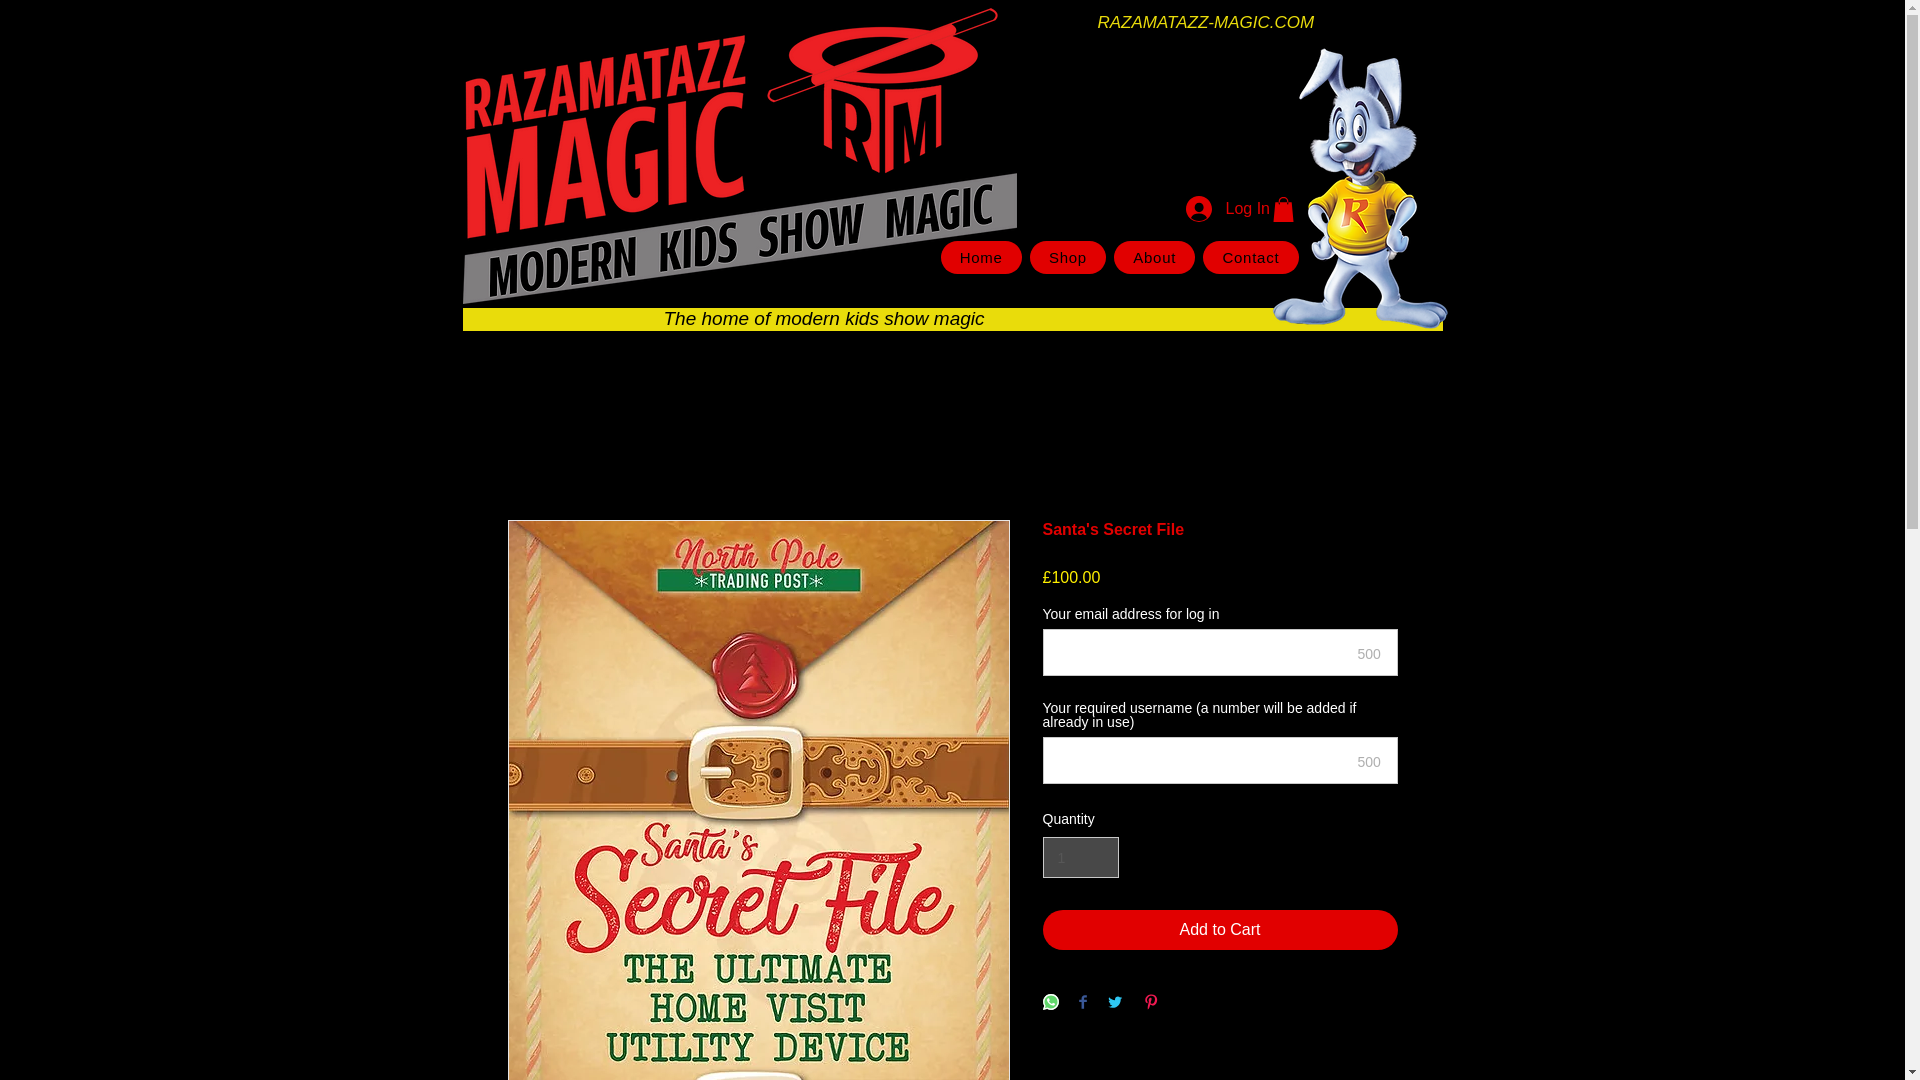 This screenshot has height=1080, width=1920. Describe the element at coordinates (1211, 208) in the screenshot. I see `Log In` at that location.